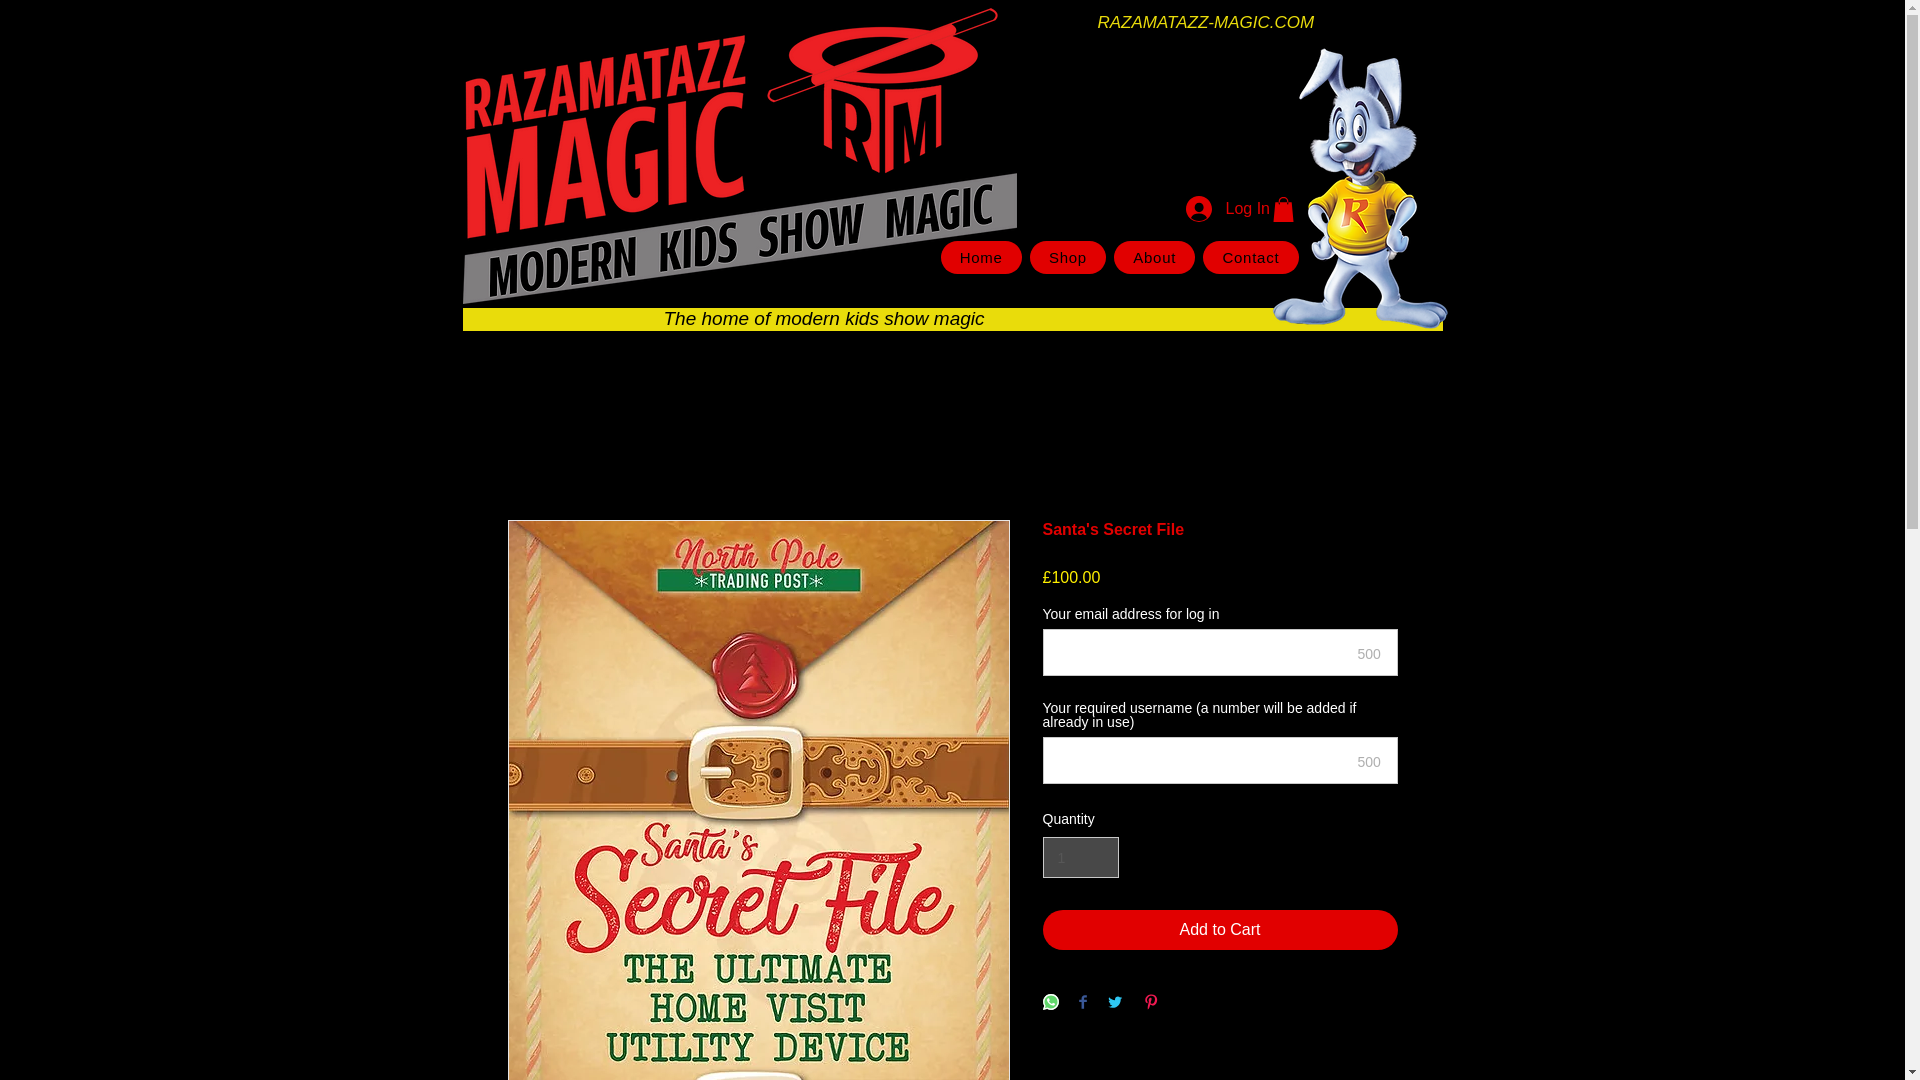 This screenshot has height=1080, width=1920. Describe the element at coordinates (1211, 208) in the screenshot. I see `Log In` at that location.